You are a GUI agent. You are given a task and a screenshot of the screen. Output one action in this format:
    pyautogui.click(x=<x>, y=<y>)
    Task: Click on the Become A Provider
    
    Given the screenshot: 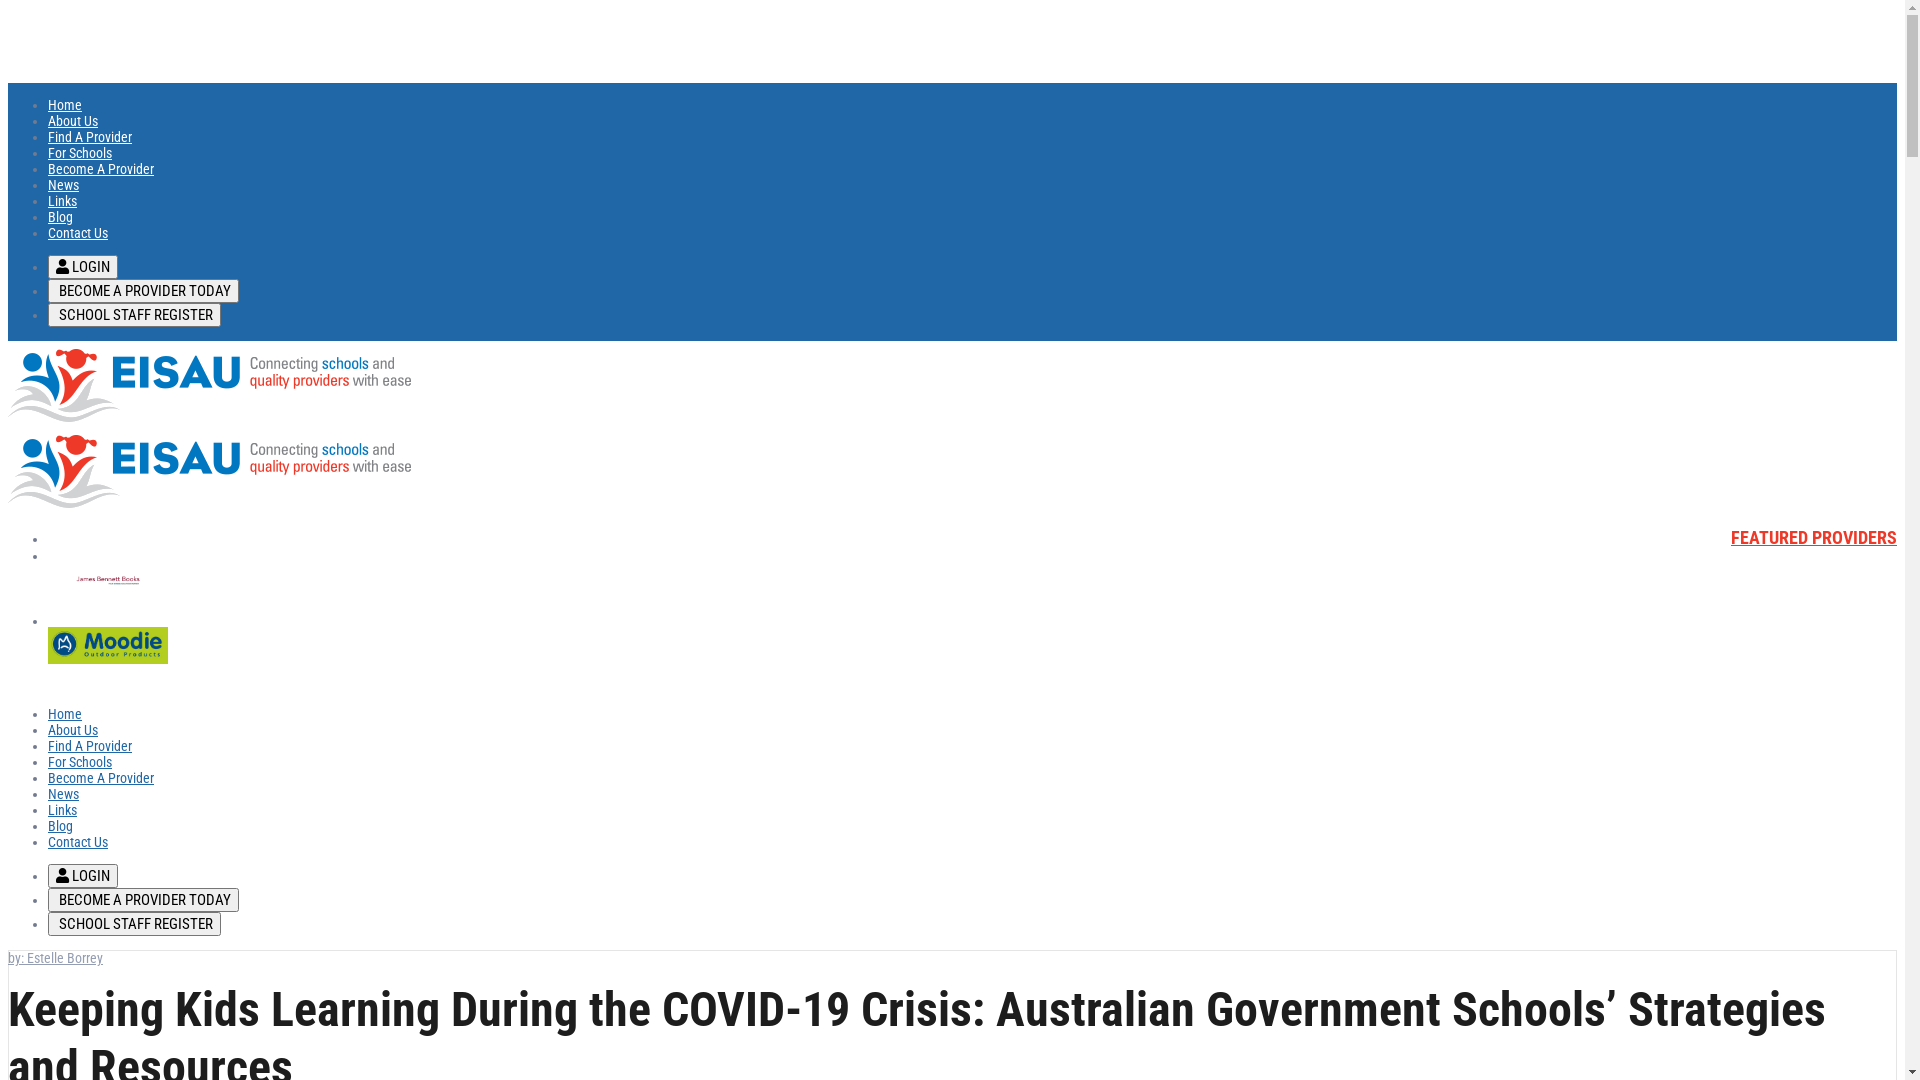 What is the action you would take?
    pyautogui.click(x=101, y=778)
    